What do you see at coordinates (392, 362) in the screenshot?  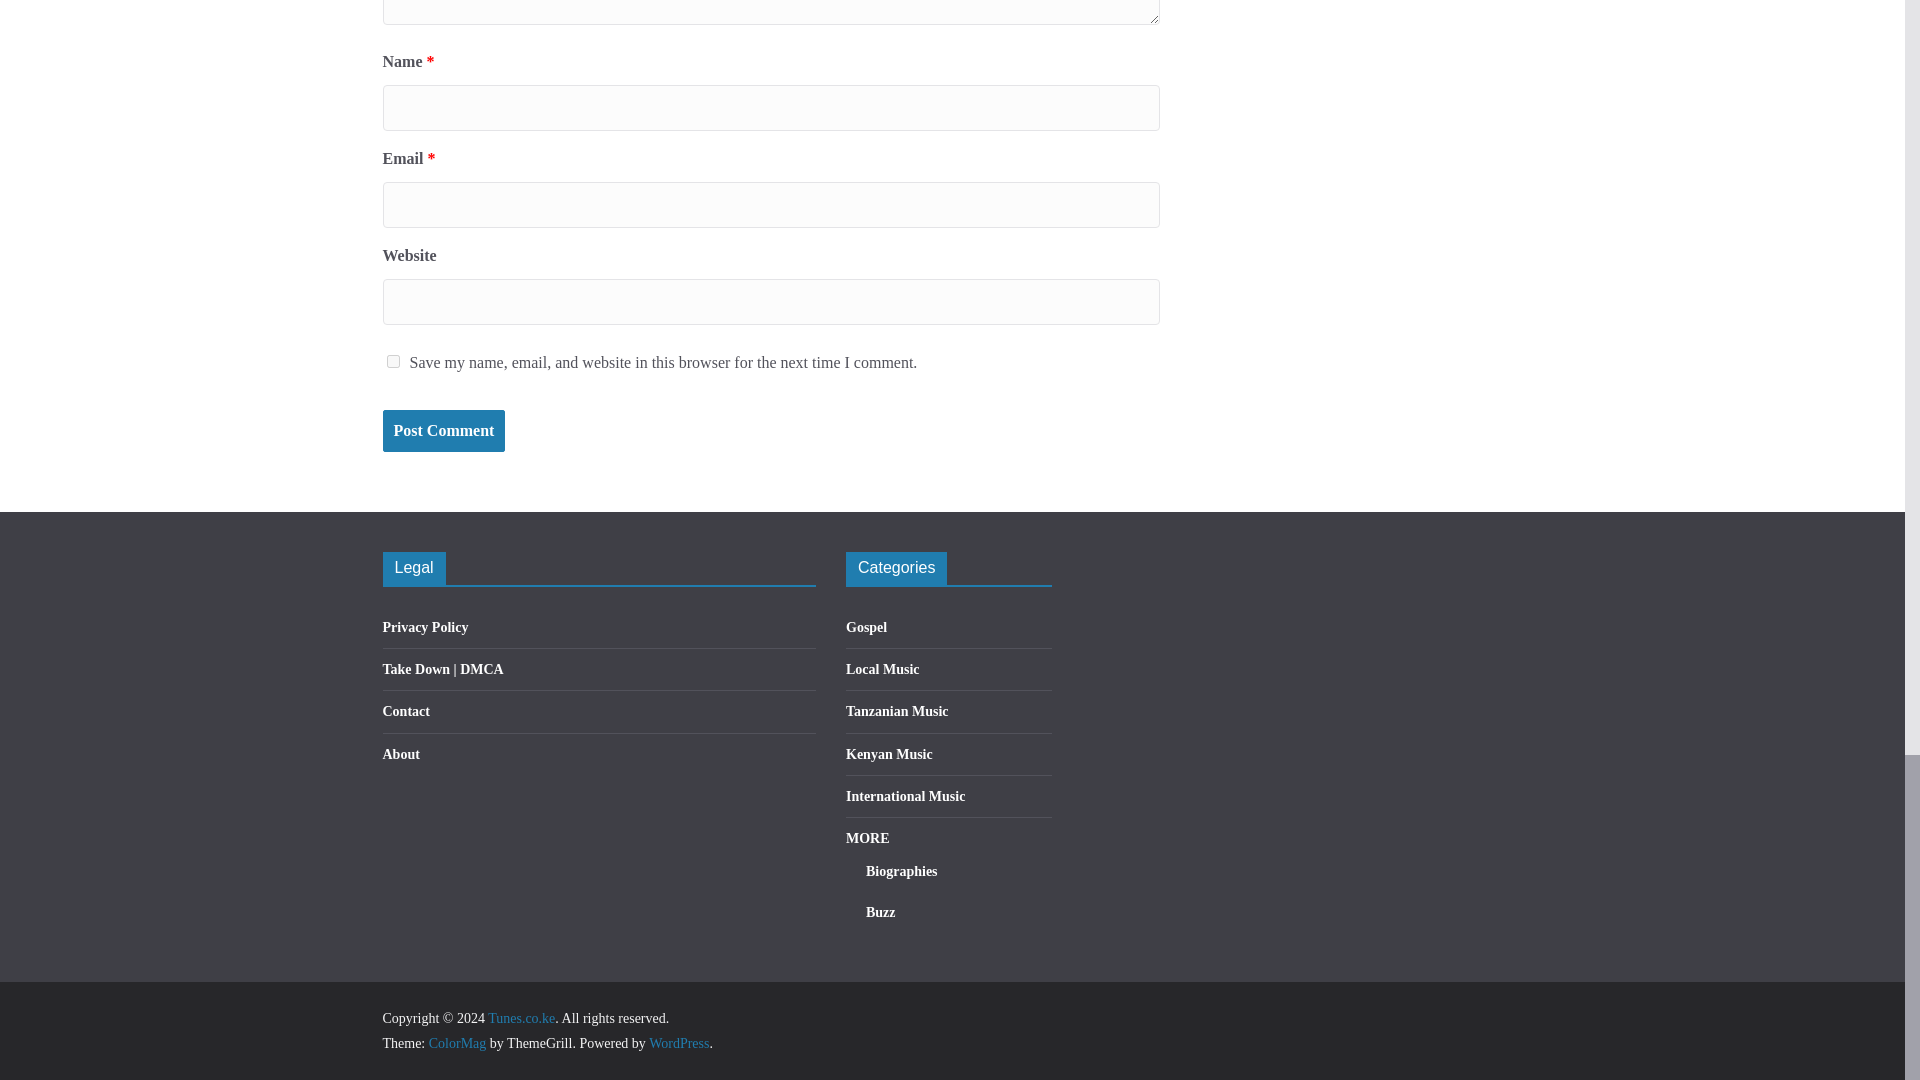 I see `yes` at bounding box center [392, 362].